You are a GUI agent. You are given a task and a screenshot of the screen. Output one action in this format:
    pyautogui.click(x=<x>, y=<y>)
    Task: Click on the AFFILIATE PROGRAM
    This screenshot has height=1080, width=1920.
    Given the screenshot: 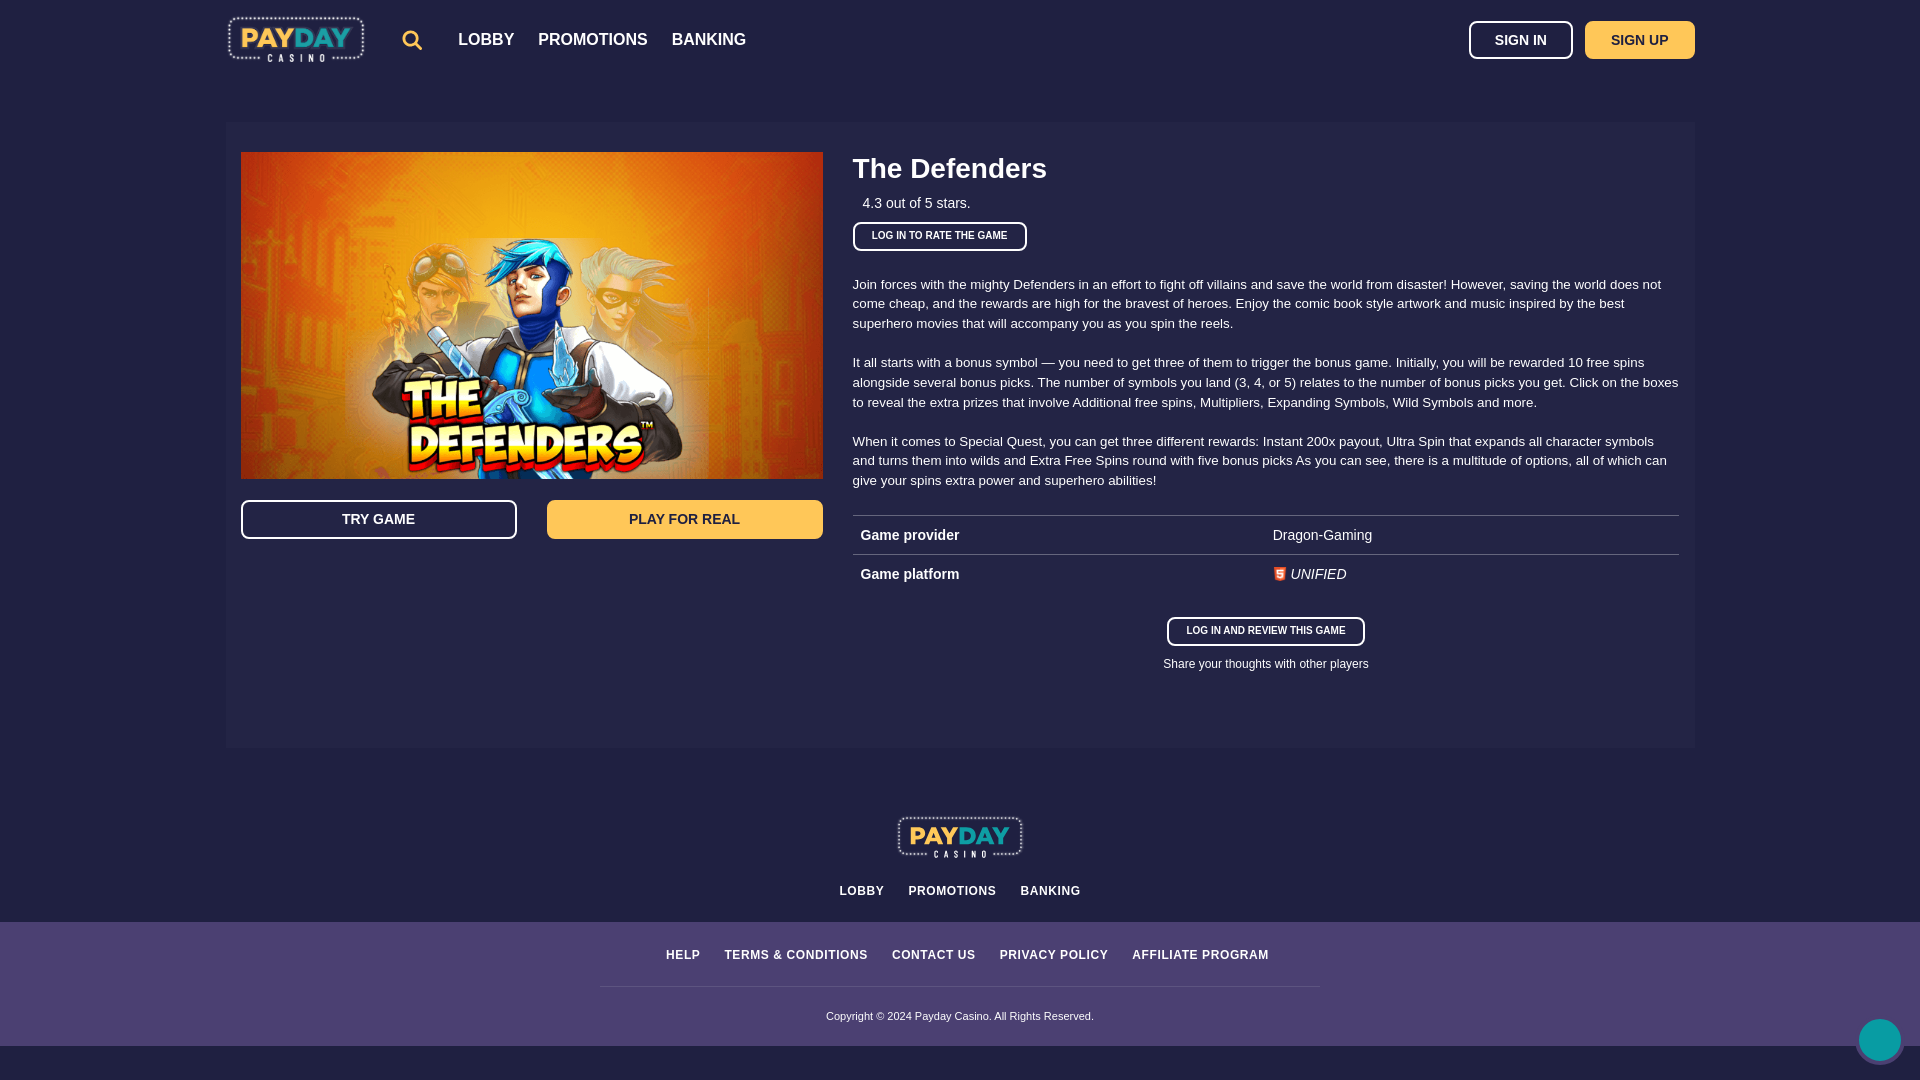 What is the action you would take?
    pyautogui.click(x=1200, y=955)
    